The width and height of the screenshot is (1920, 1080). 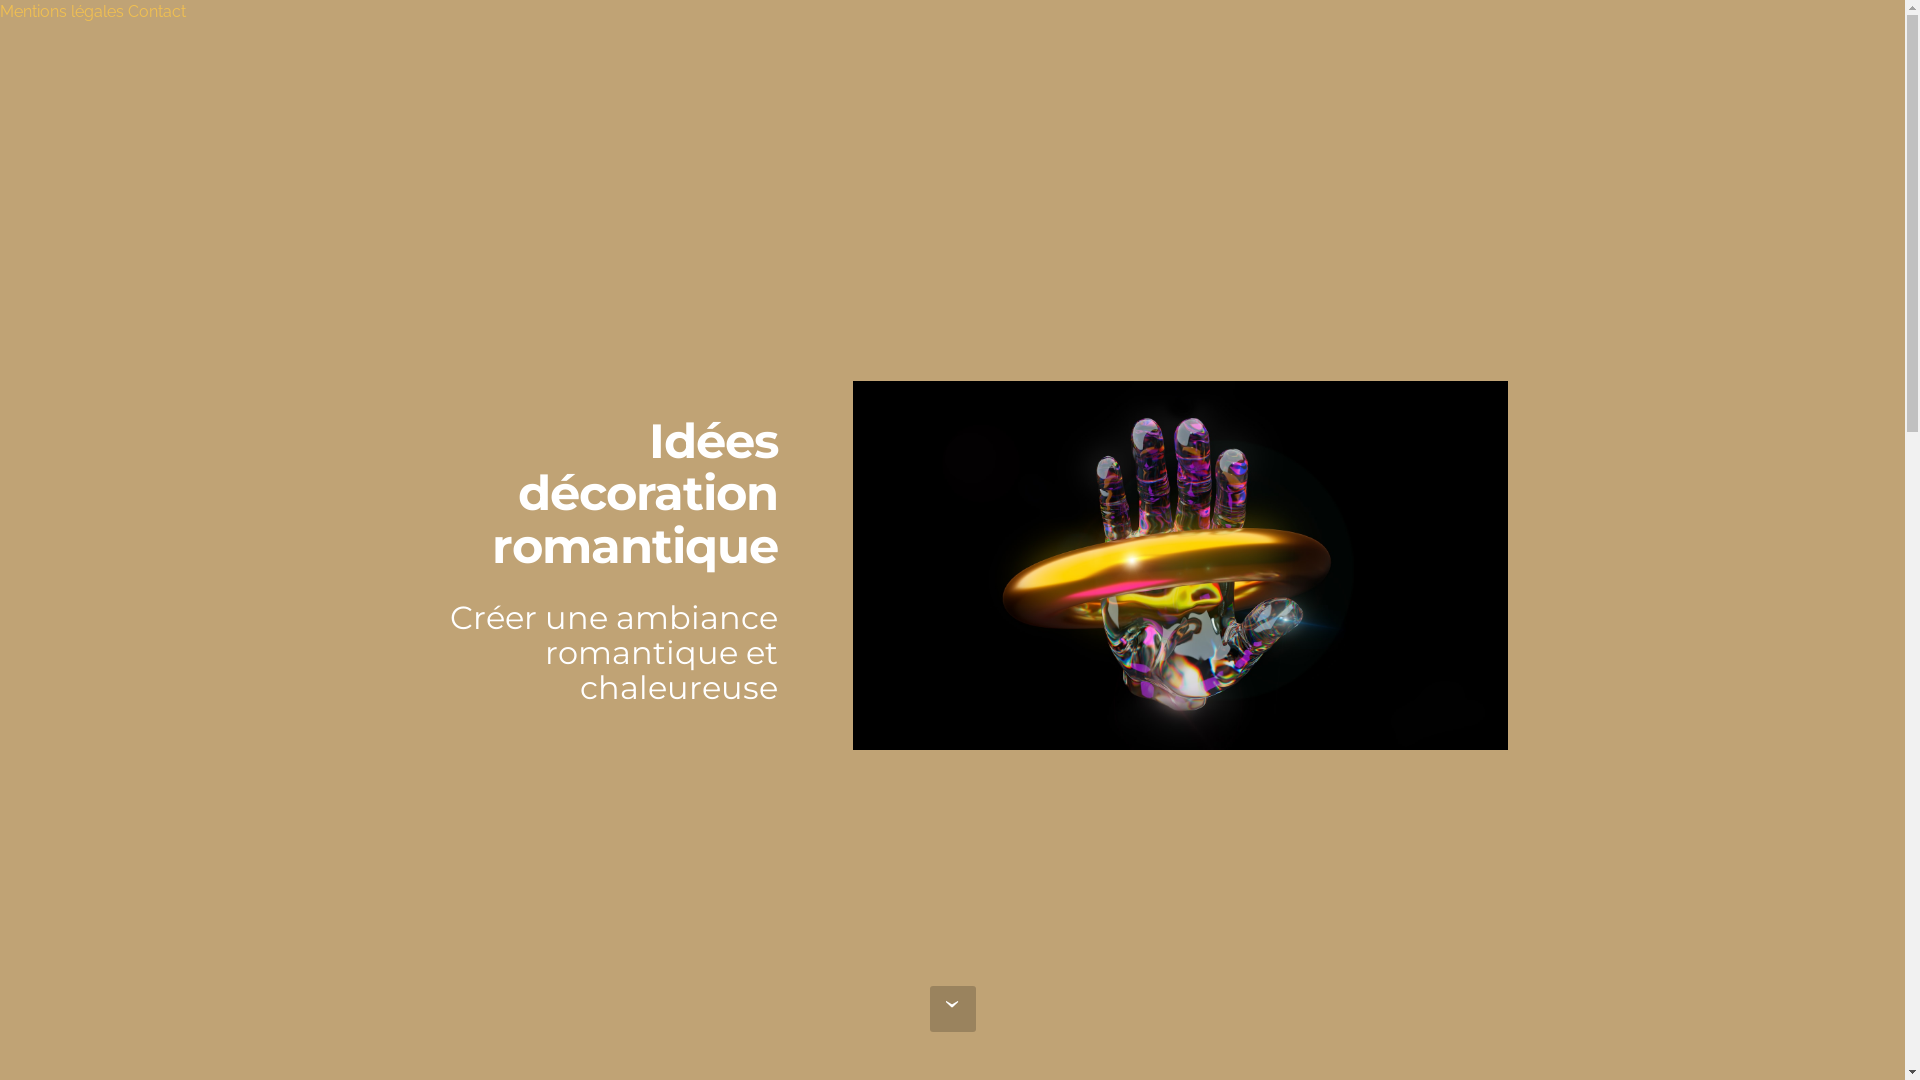 What do you see at coordinates (157, 12) in the screenshot?
I see `Contact` at bounding box center [157, 12].